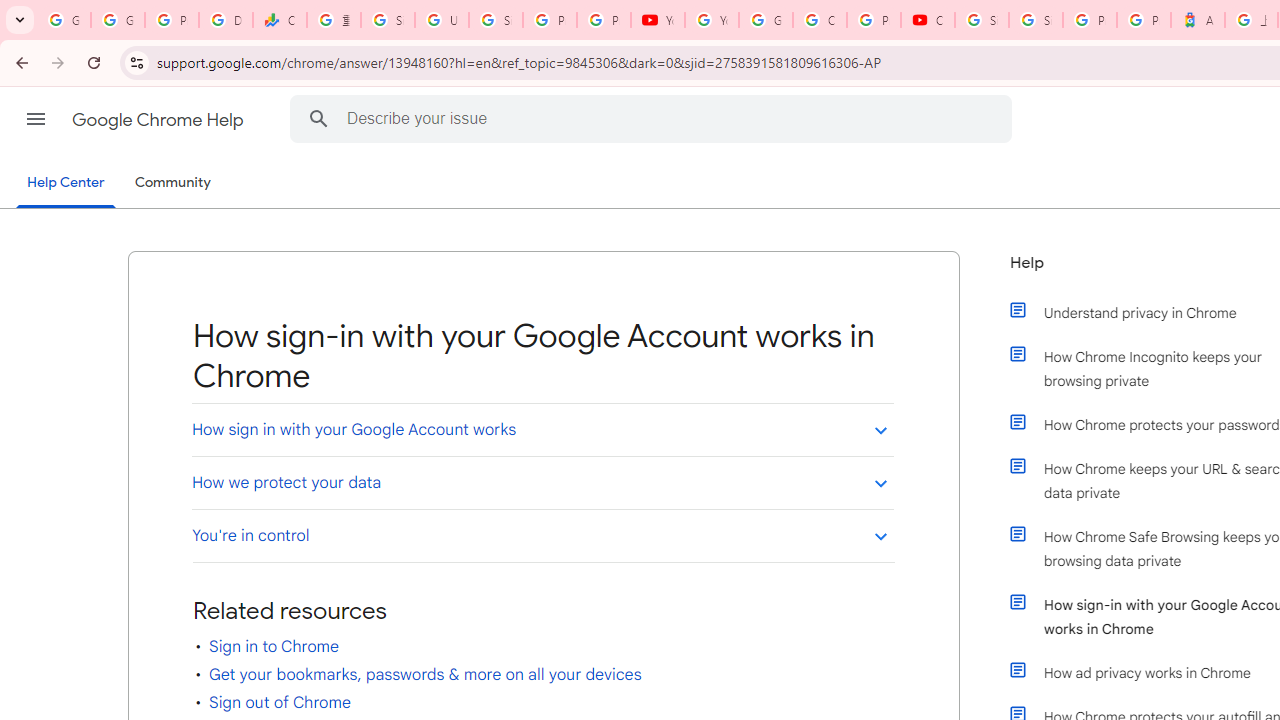 This screenshot has height=720, width=1280. I want to click on Content Creator Programs & Opportunities - YouTube Creators, so click(928, 20).